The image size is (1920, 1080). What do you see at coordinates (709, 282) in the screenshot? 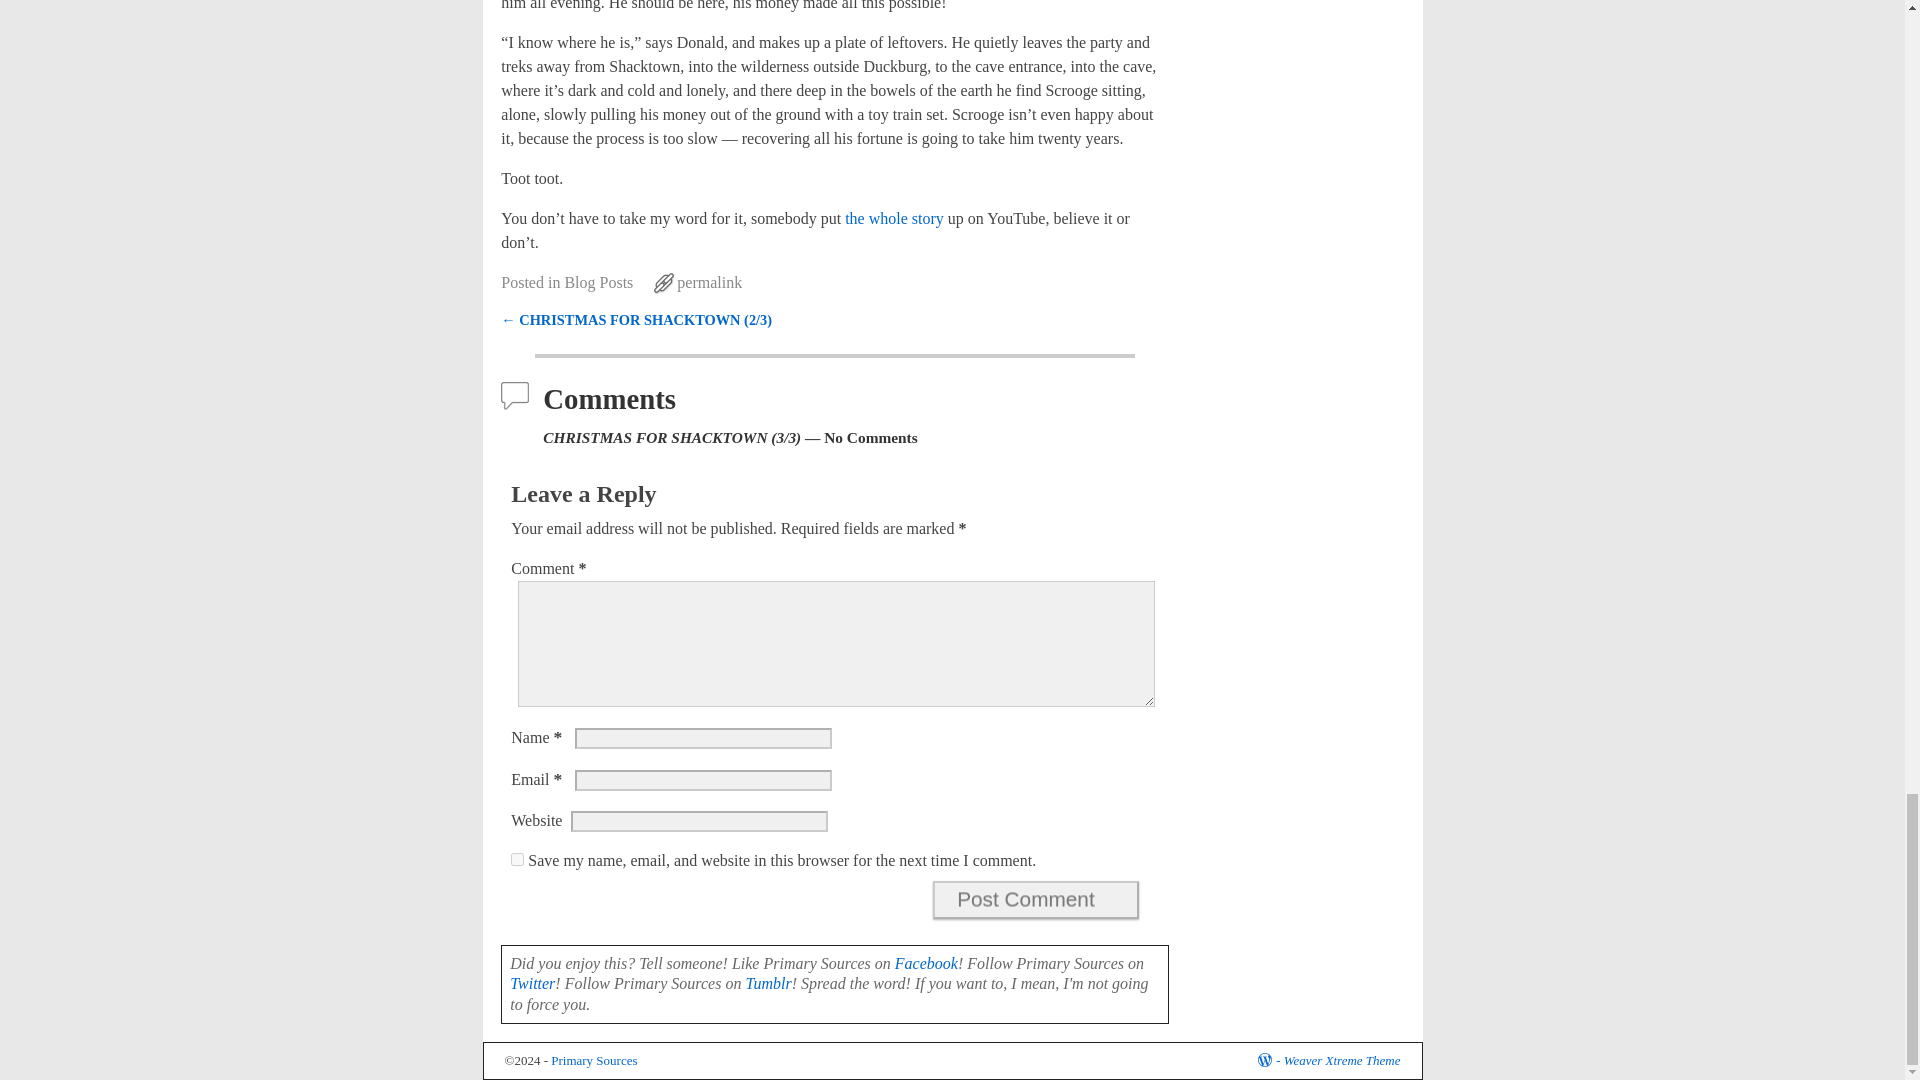
I see `permalink` at bounding box center [709, 282].